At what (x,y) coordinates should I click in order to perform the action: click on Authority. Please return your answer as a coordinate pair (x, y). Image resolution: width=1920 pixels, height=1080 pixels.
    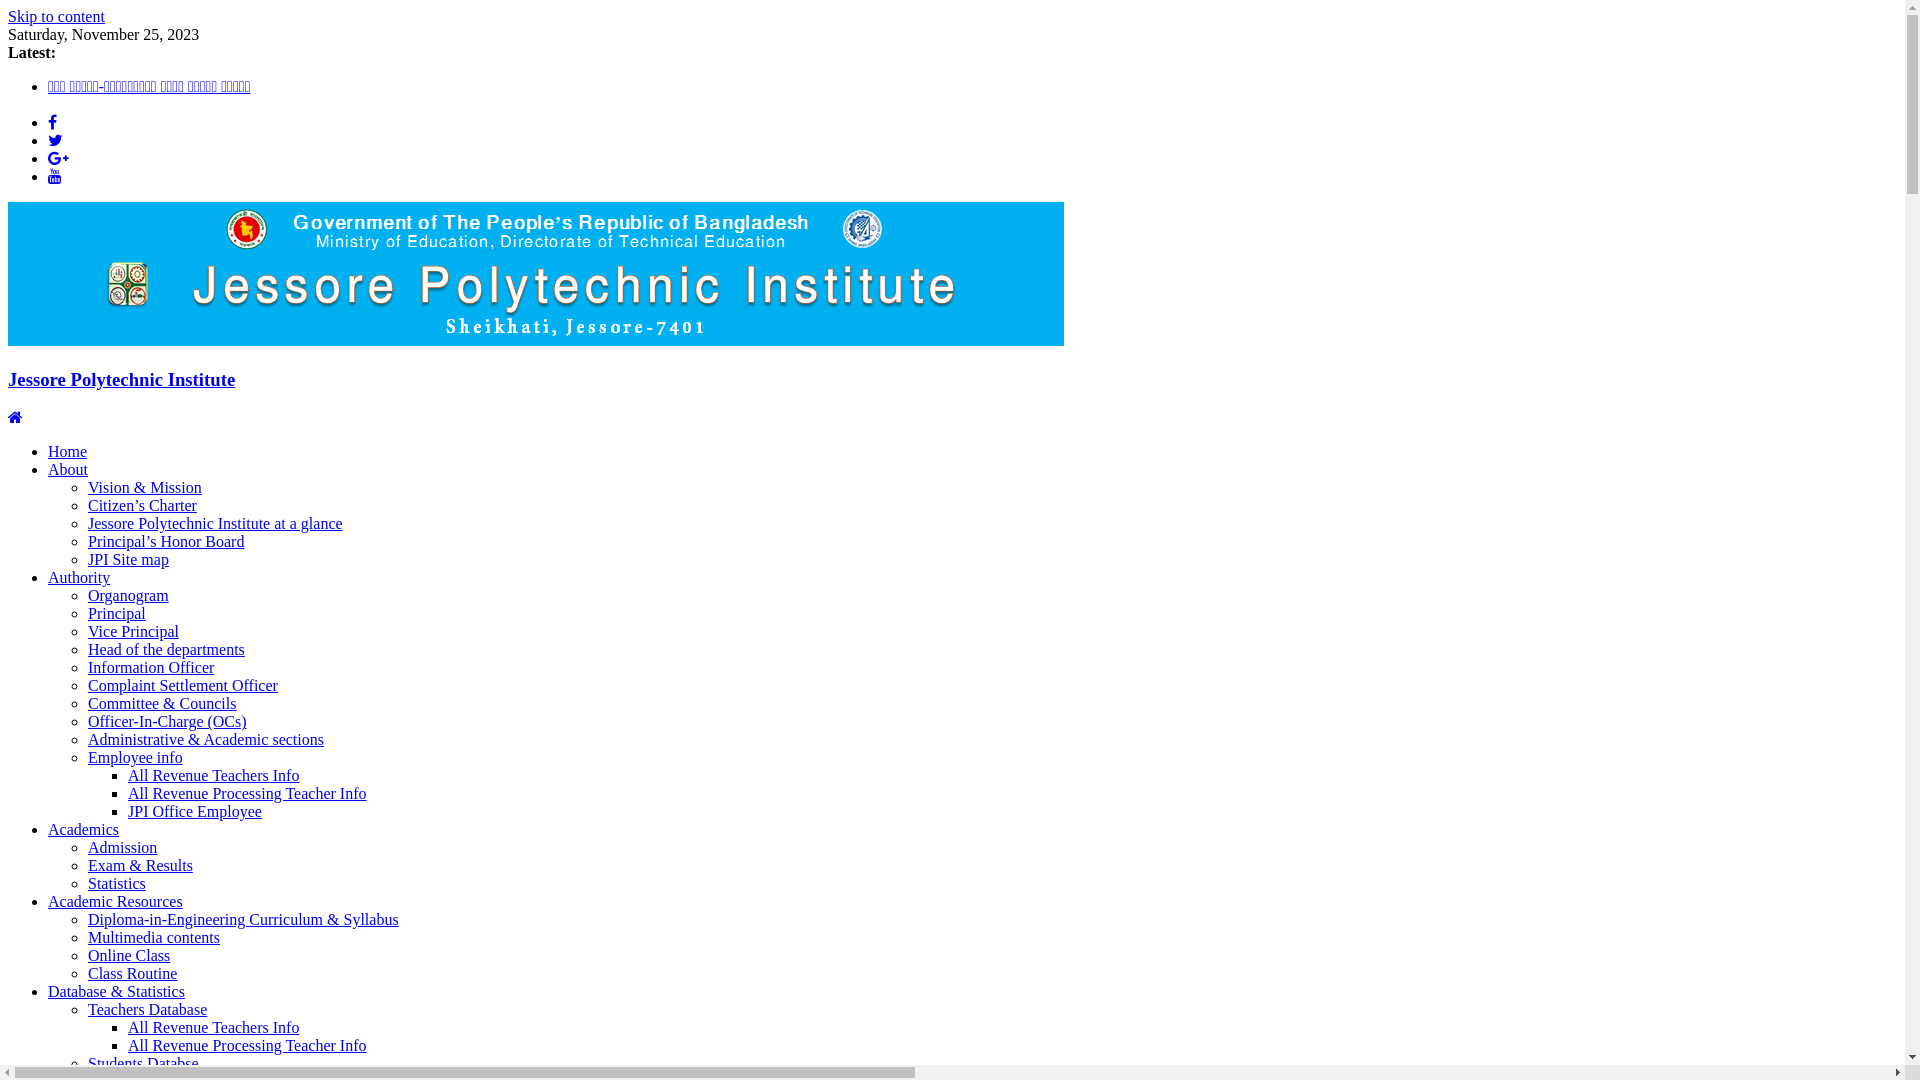
    Looking at the image, I should click on (79, 578).